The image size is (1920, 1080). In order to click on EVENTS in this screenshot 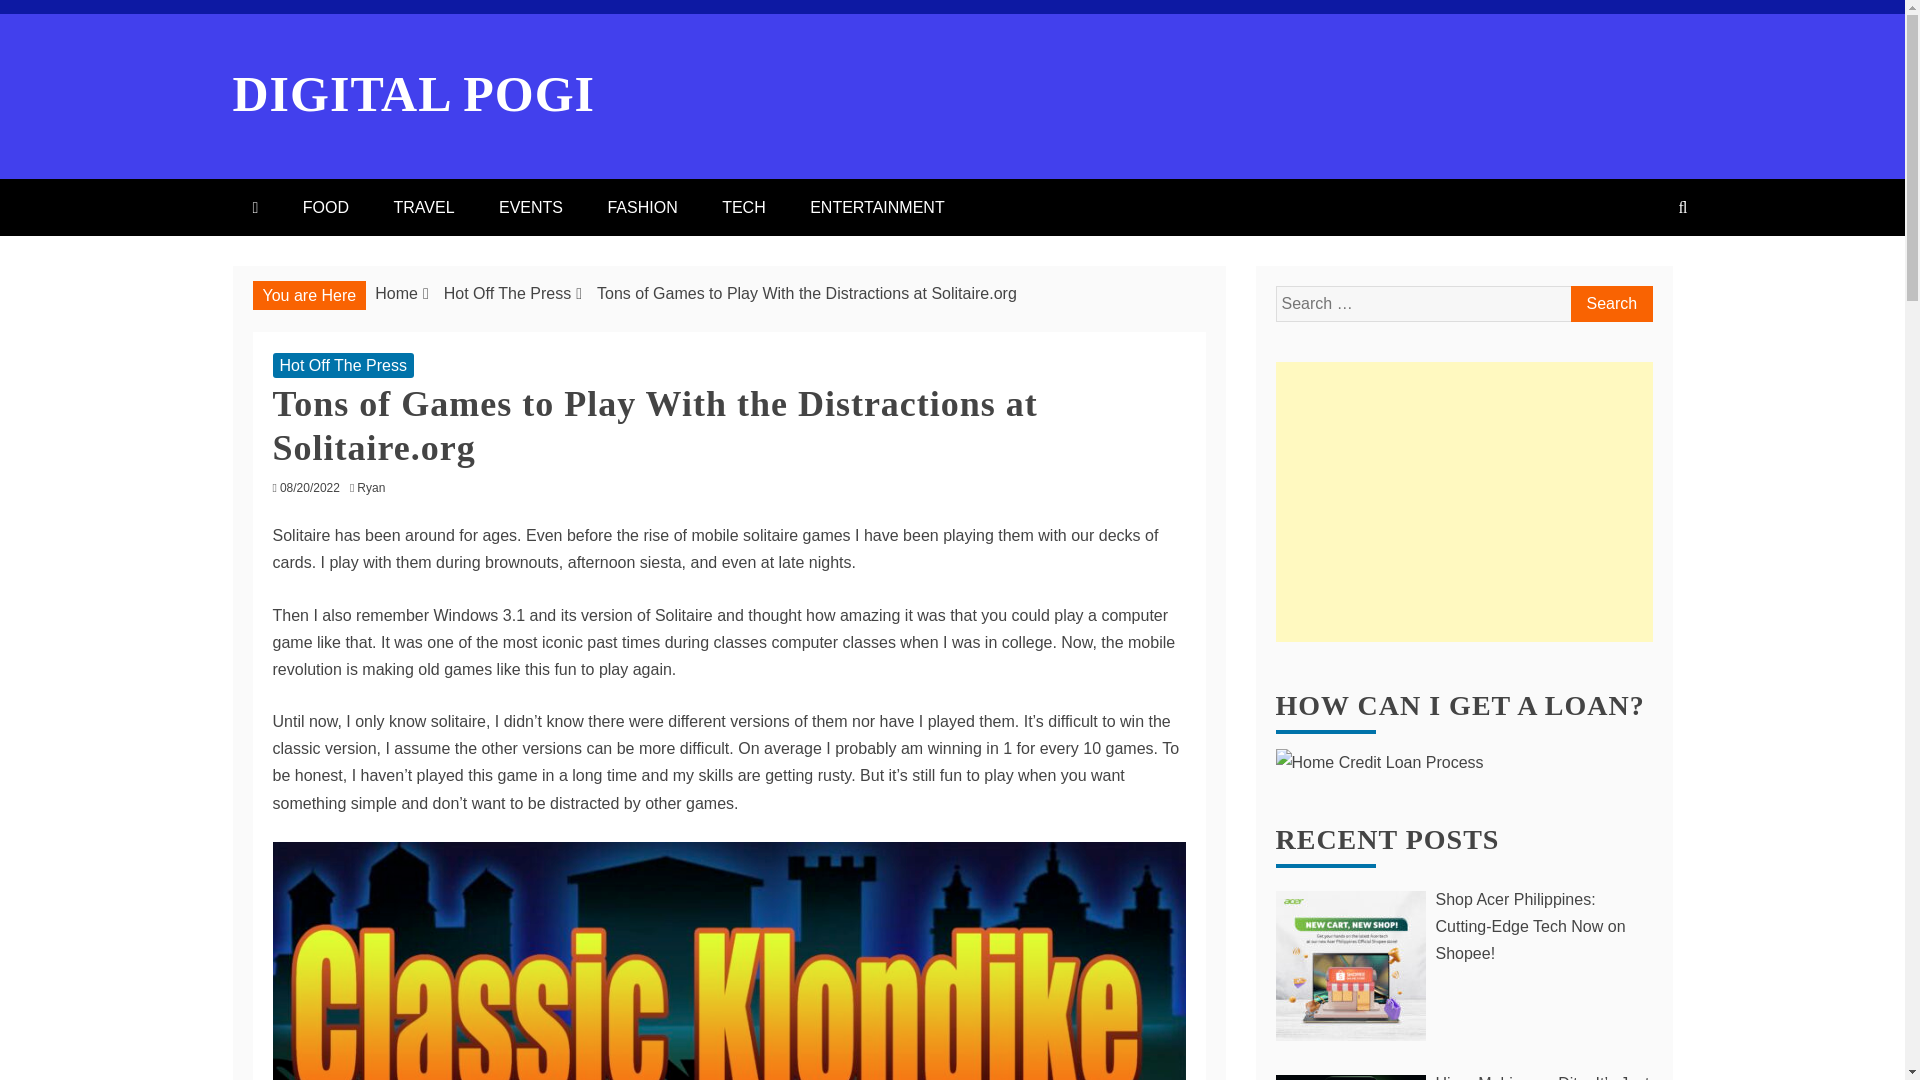, I will do `click(530, 208)`.